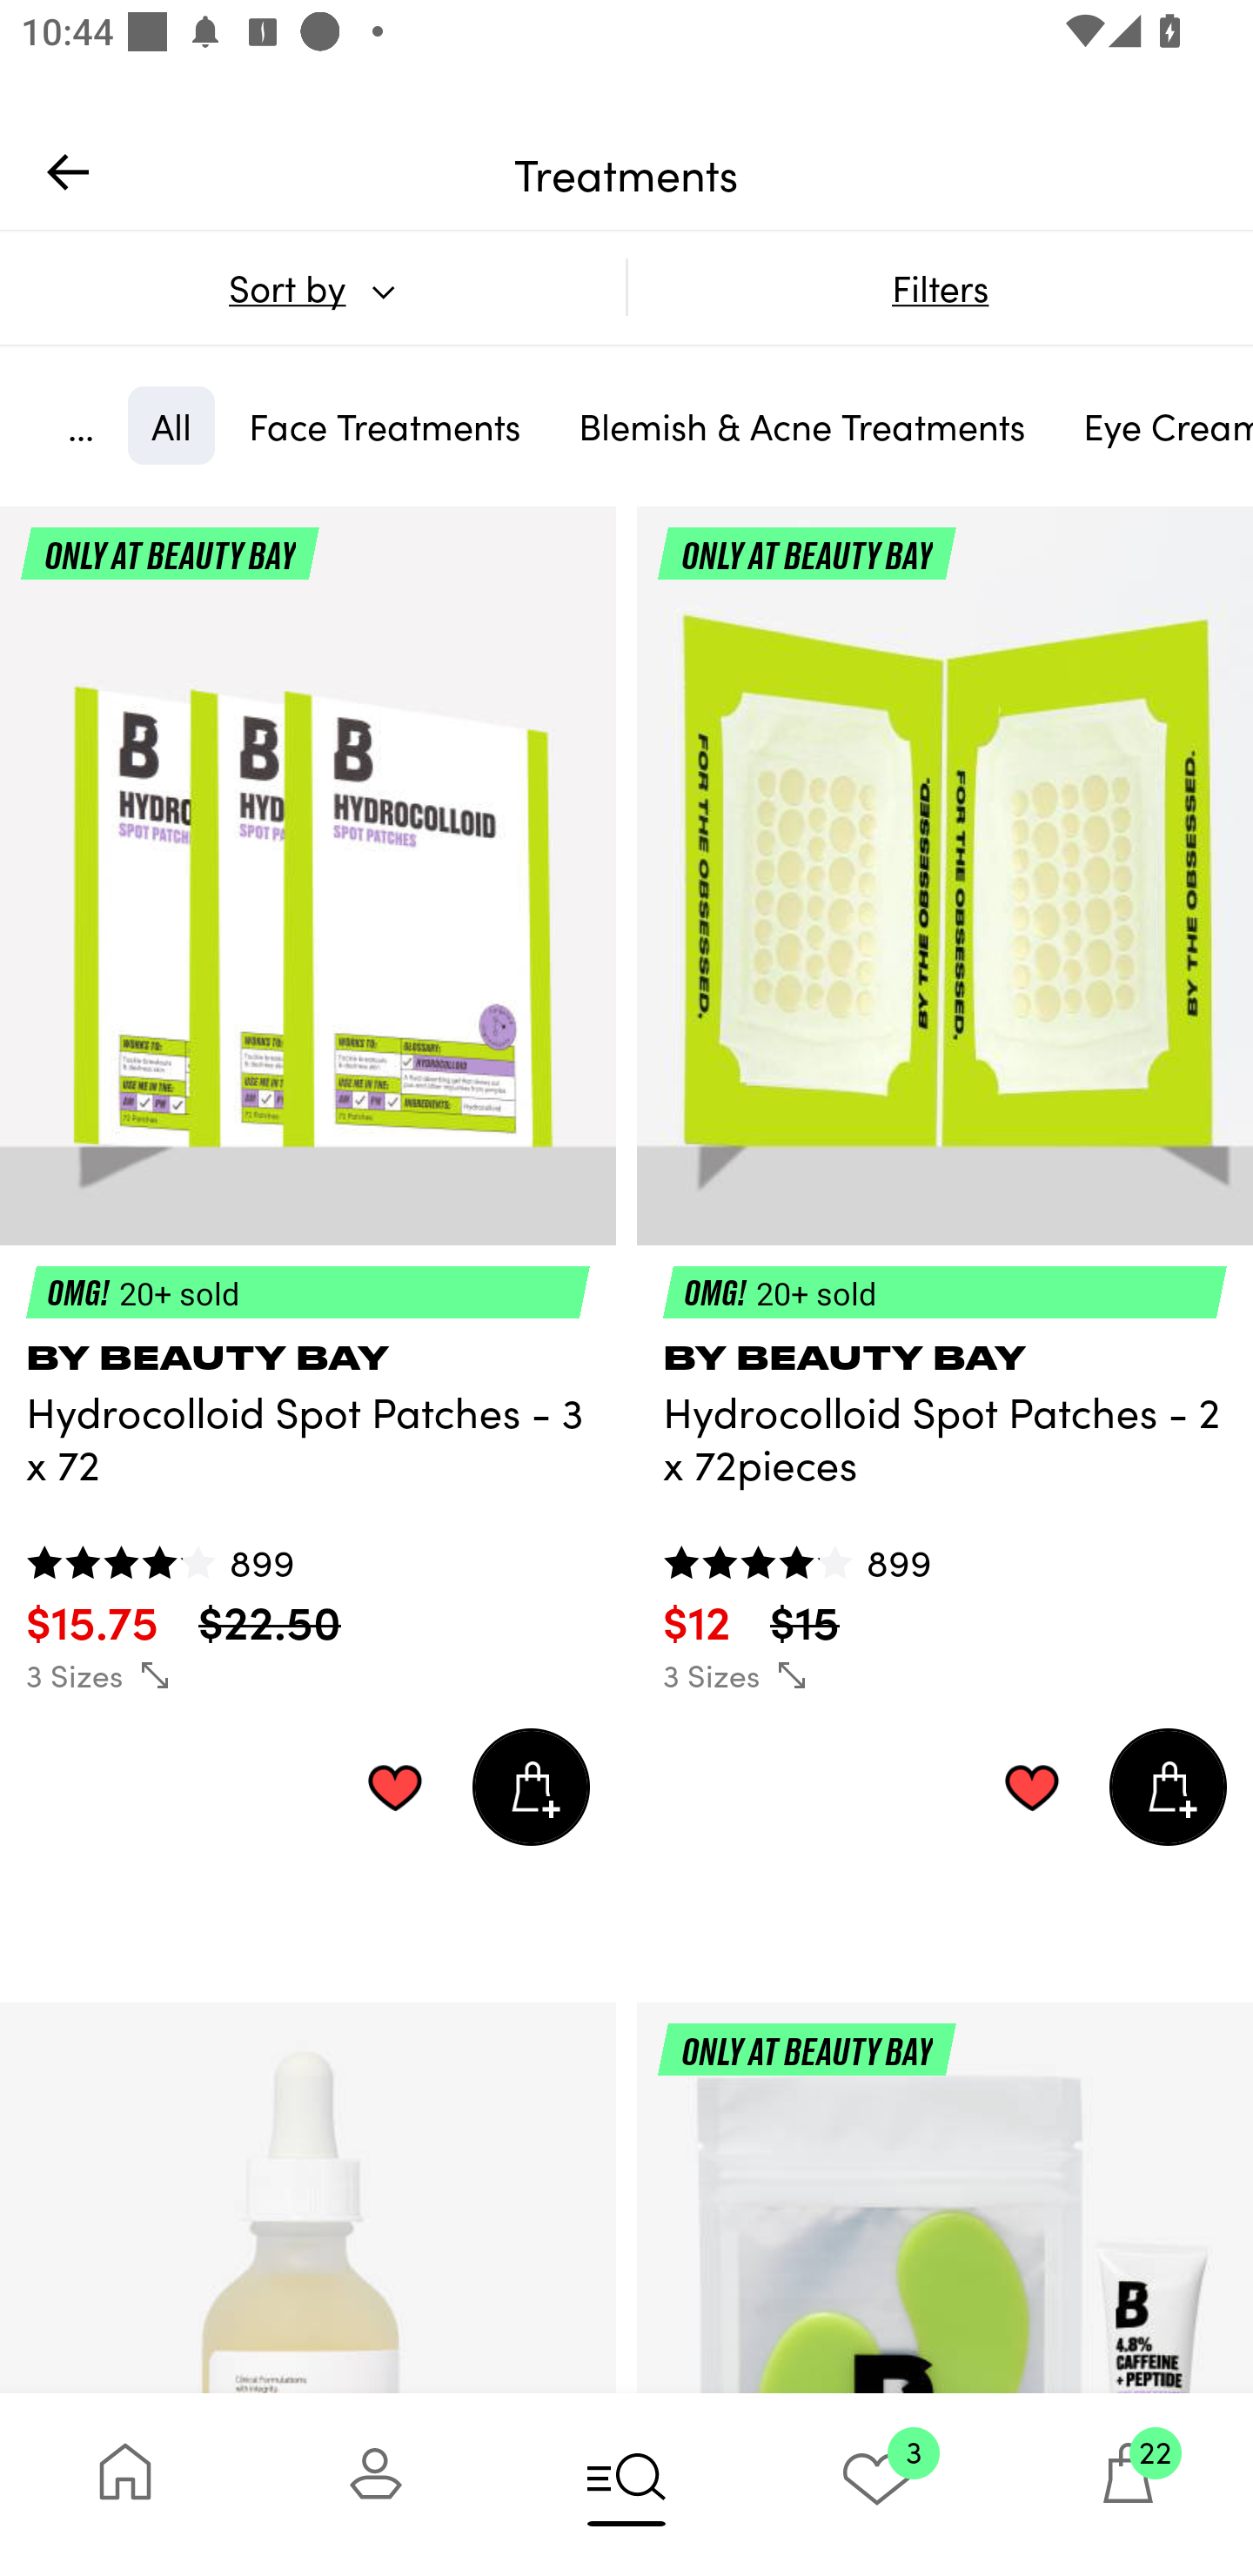 The image size is (1253, 2576). What do you see at coordinates (877, 2484) in the screenshot?
I see `3` at bounding box center [877, 2484].